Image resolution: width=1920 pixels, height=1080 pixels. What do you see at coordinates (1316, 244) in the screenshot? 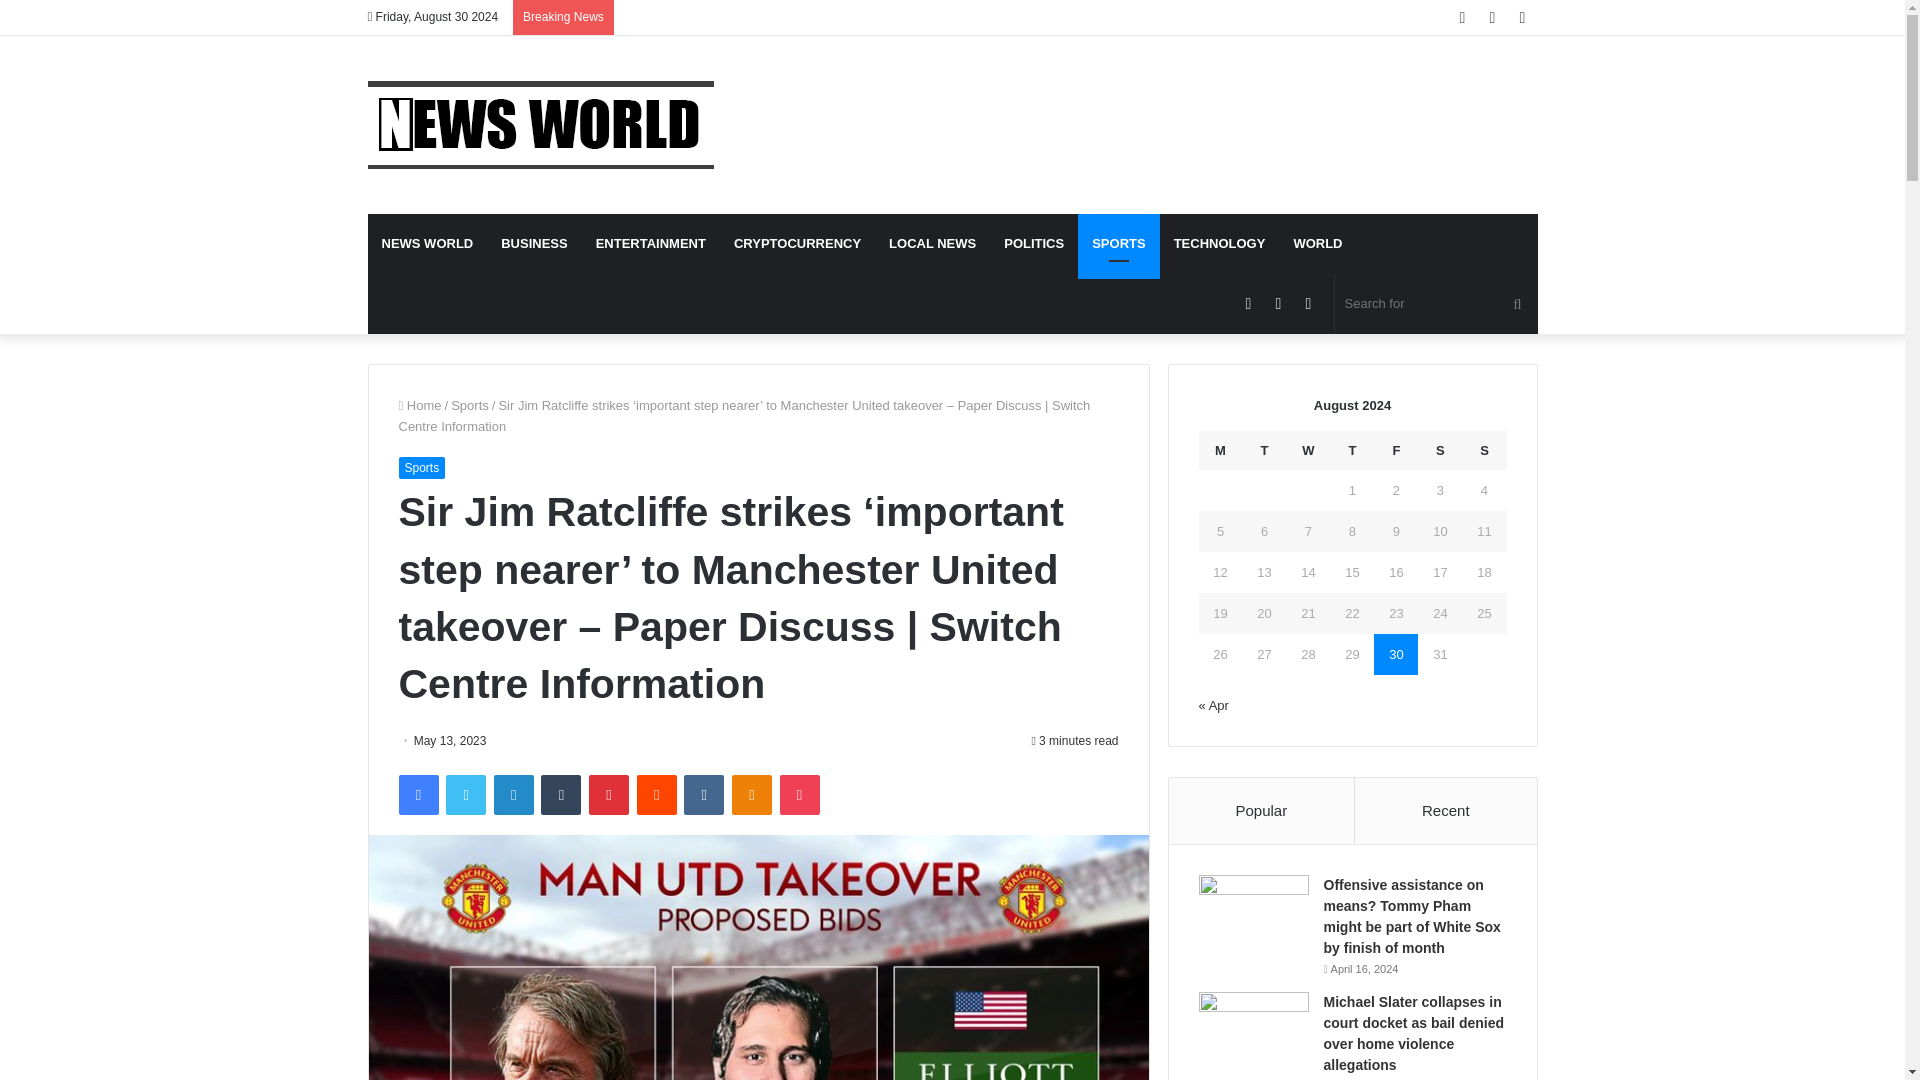
I see `WORLD` at bounding box center [1316, 244].